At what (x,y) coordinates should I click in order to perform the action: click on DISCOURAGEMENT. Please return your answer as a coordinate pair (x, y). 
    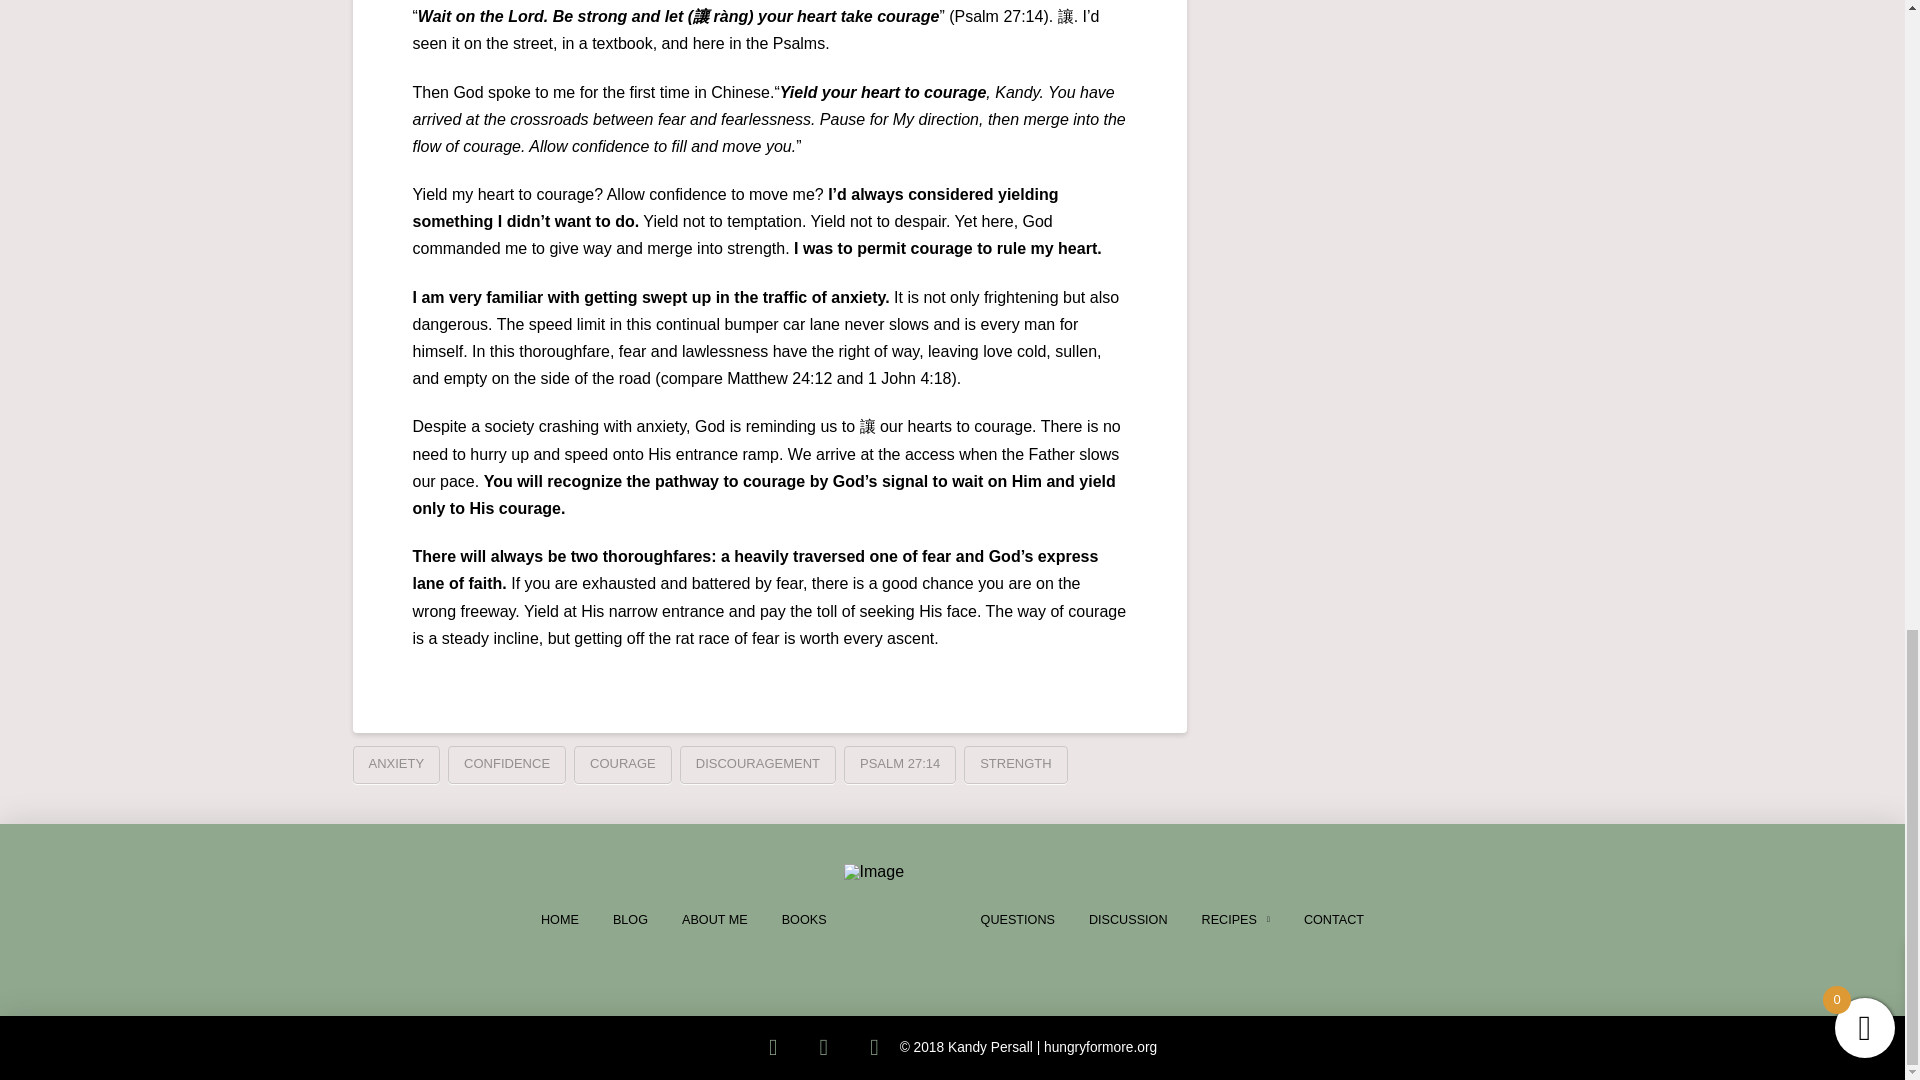
    Looking at the image, I should click on (757, 765).